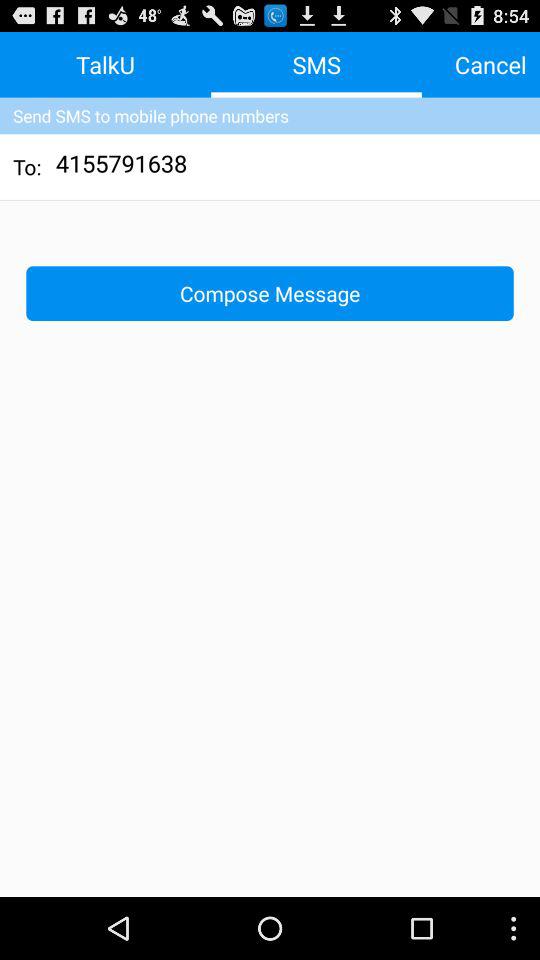 Image resolution: width=540 pixels, height=960 pixels. Describe the element at coordinates (106, 64) in the screenshot. I see `choose talku` at that location.